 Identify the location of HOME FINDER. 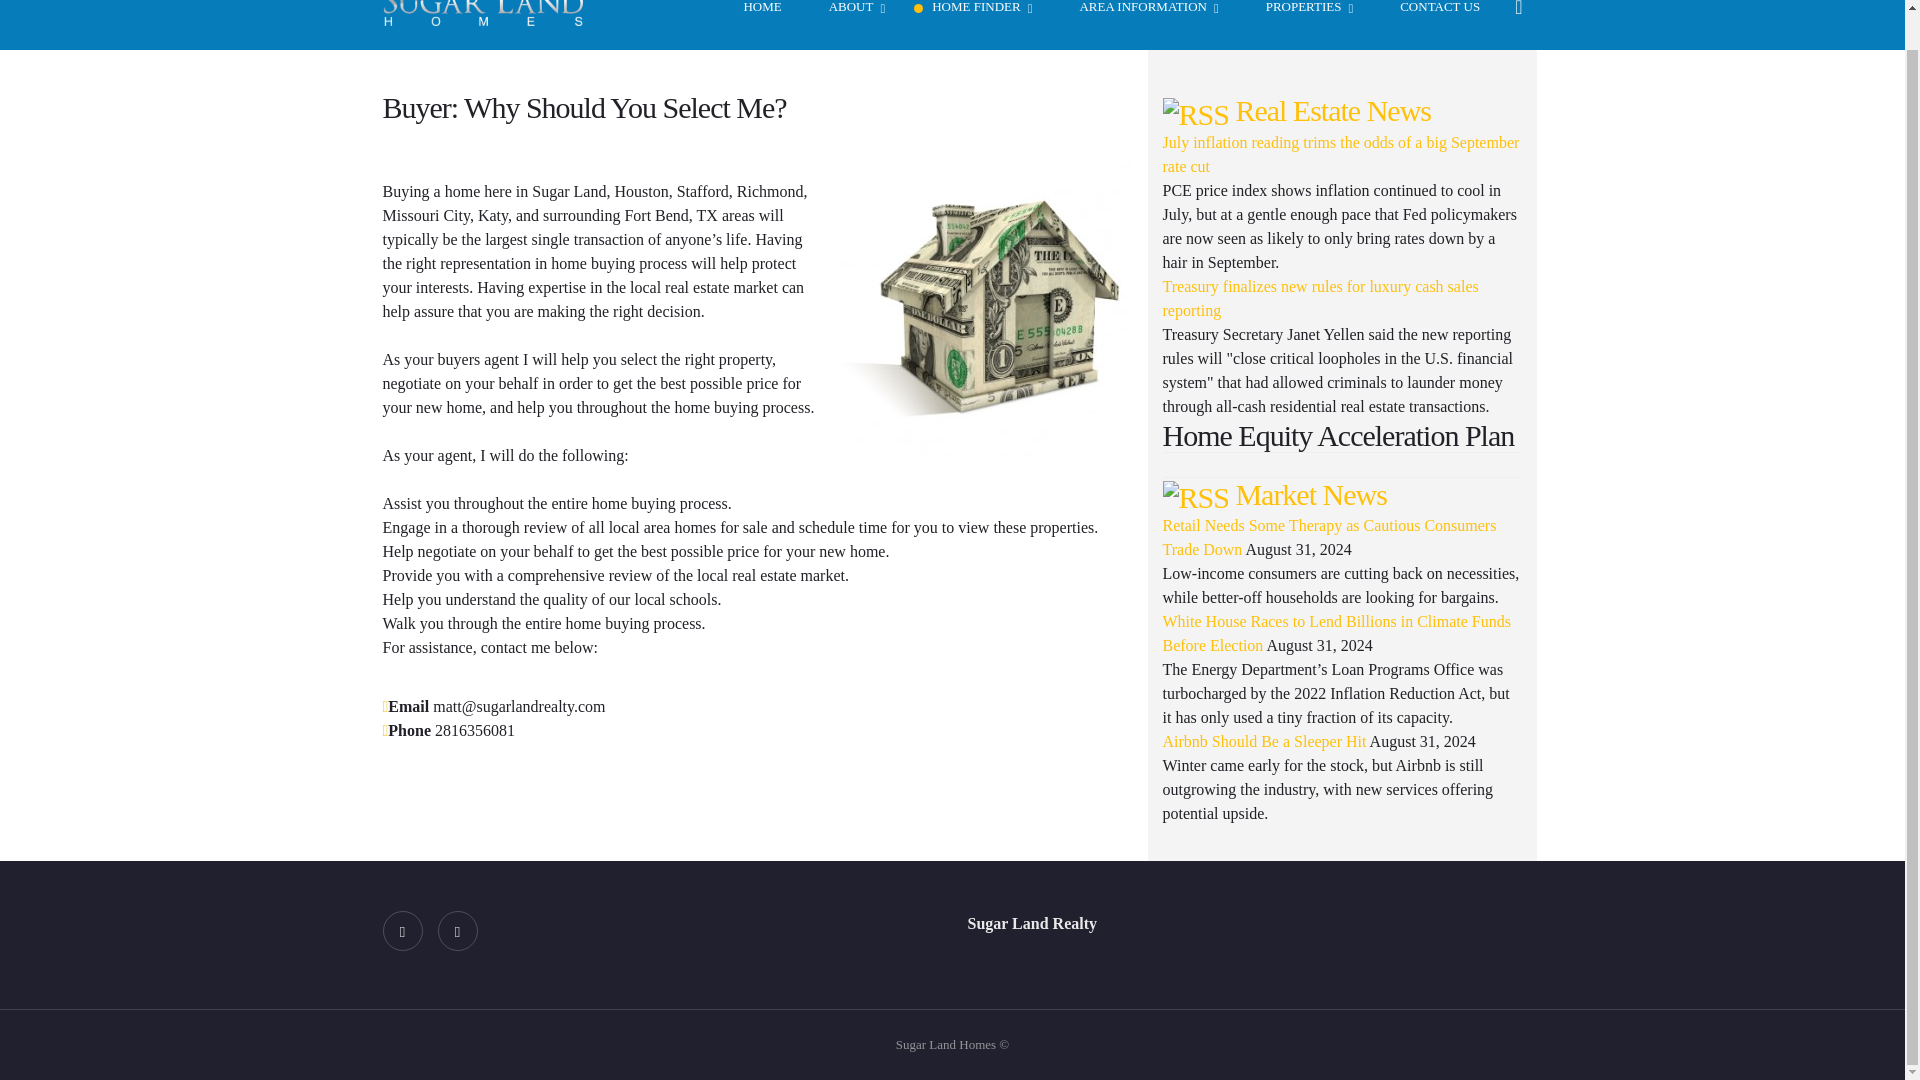
(972, 24).